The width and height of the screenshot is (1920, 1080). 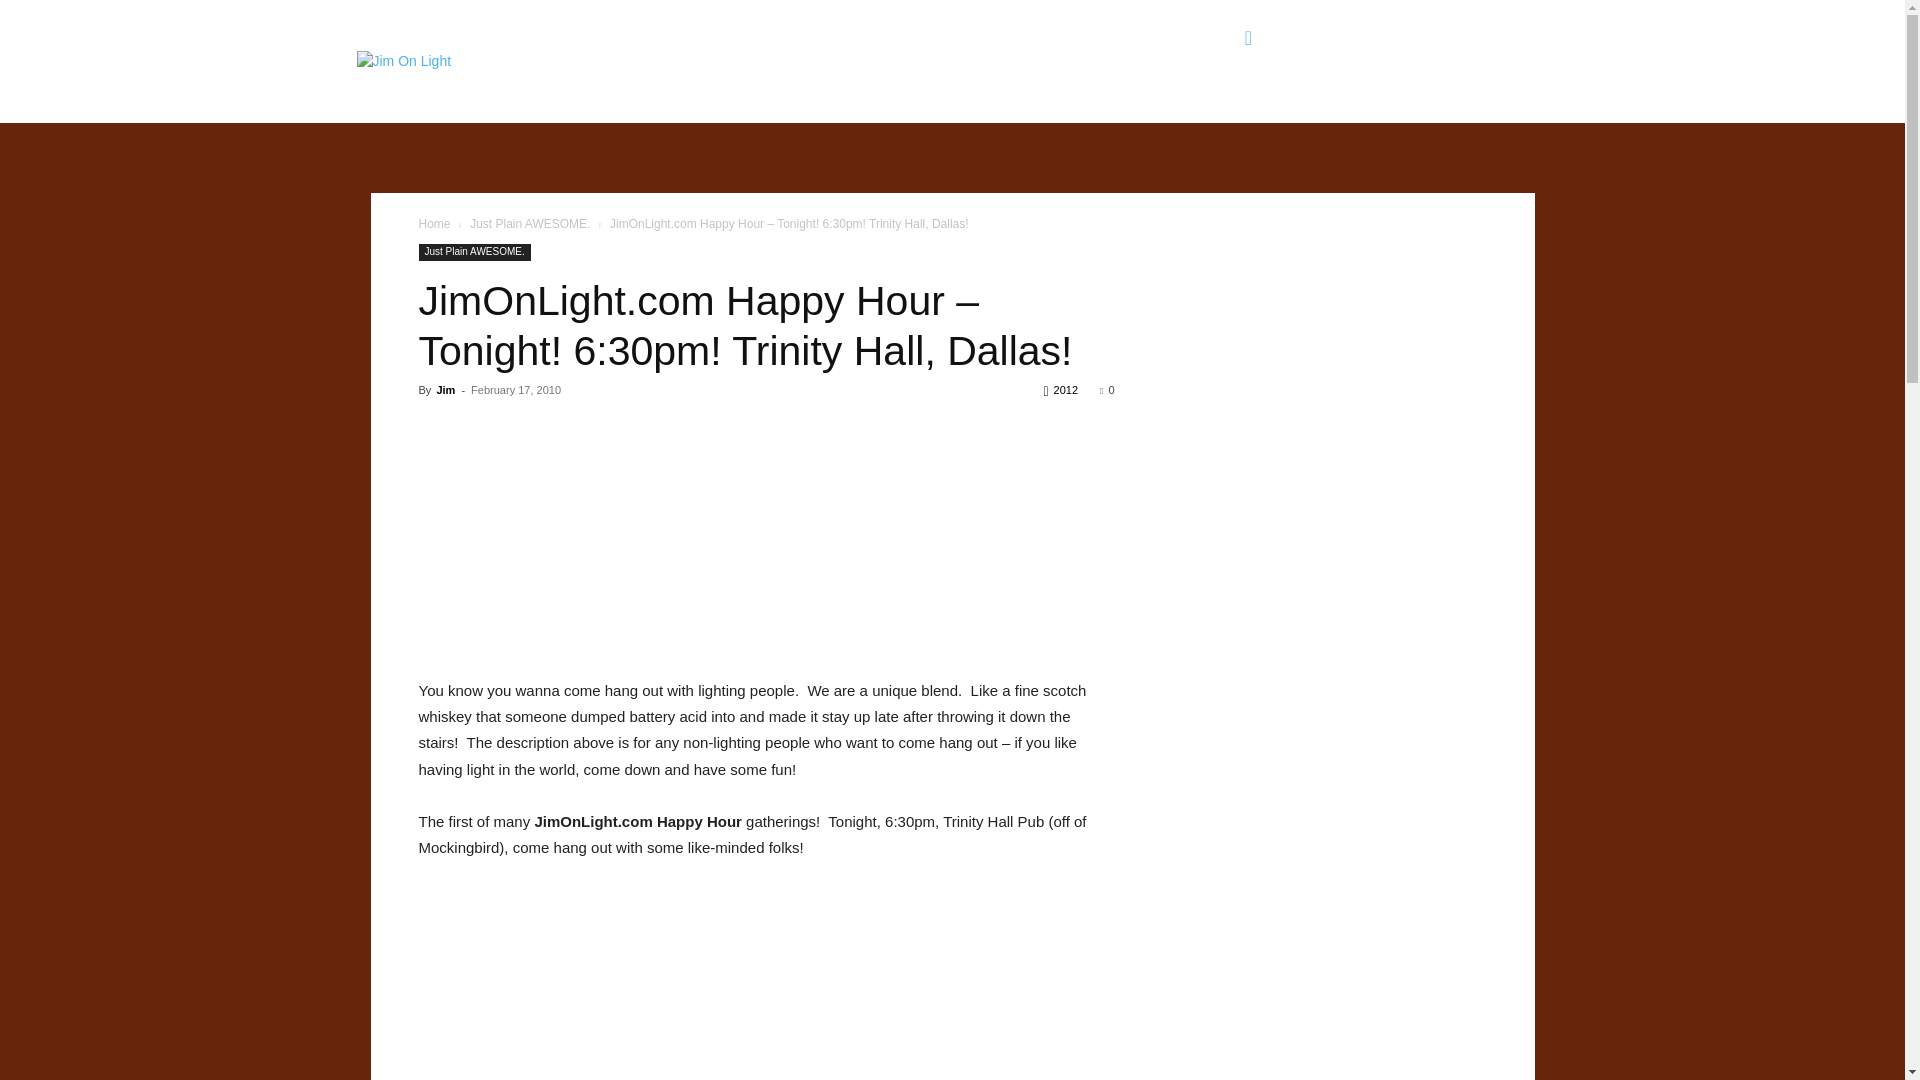 What do you see at coordinates (445, 390) in the screenshot?
I see `Jim` at bounding box center [445, 390].